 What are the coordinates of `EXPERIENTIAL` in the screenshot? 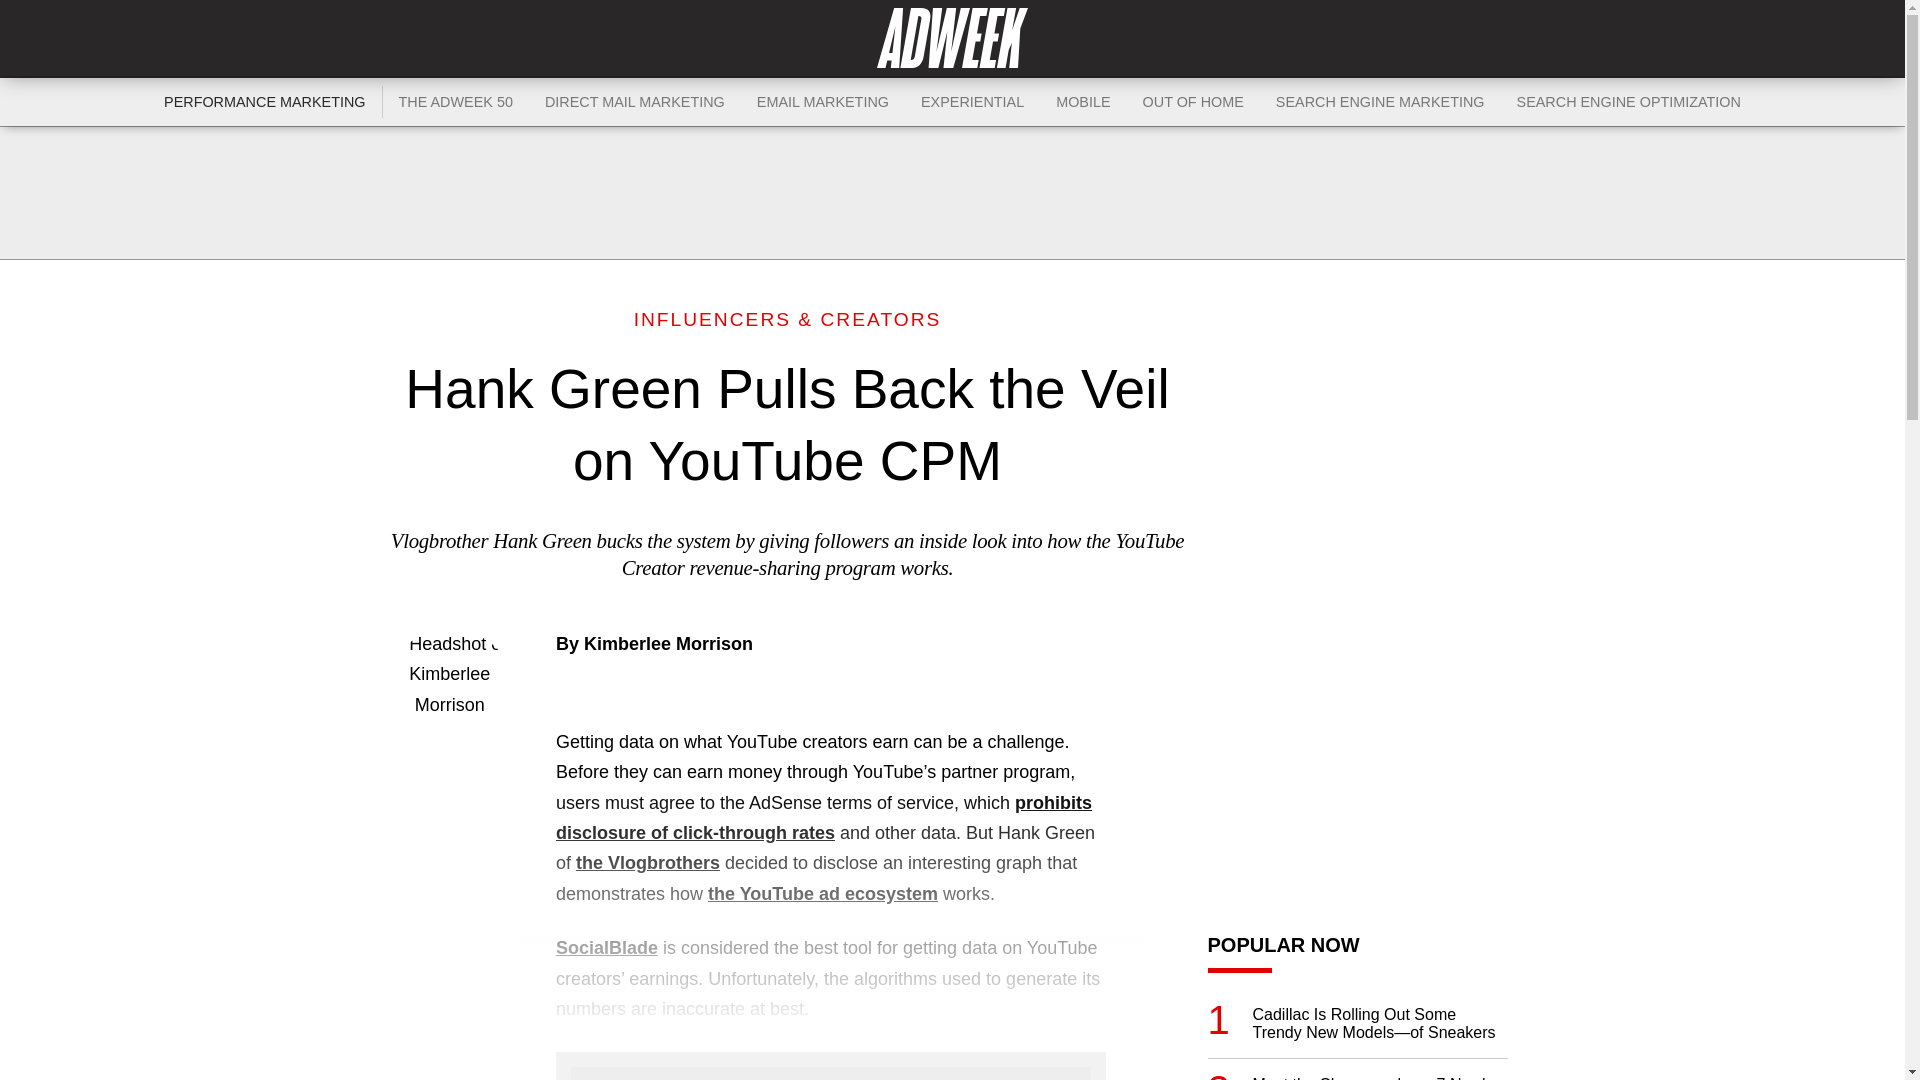 It's located at (972, 102).